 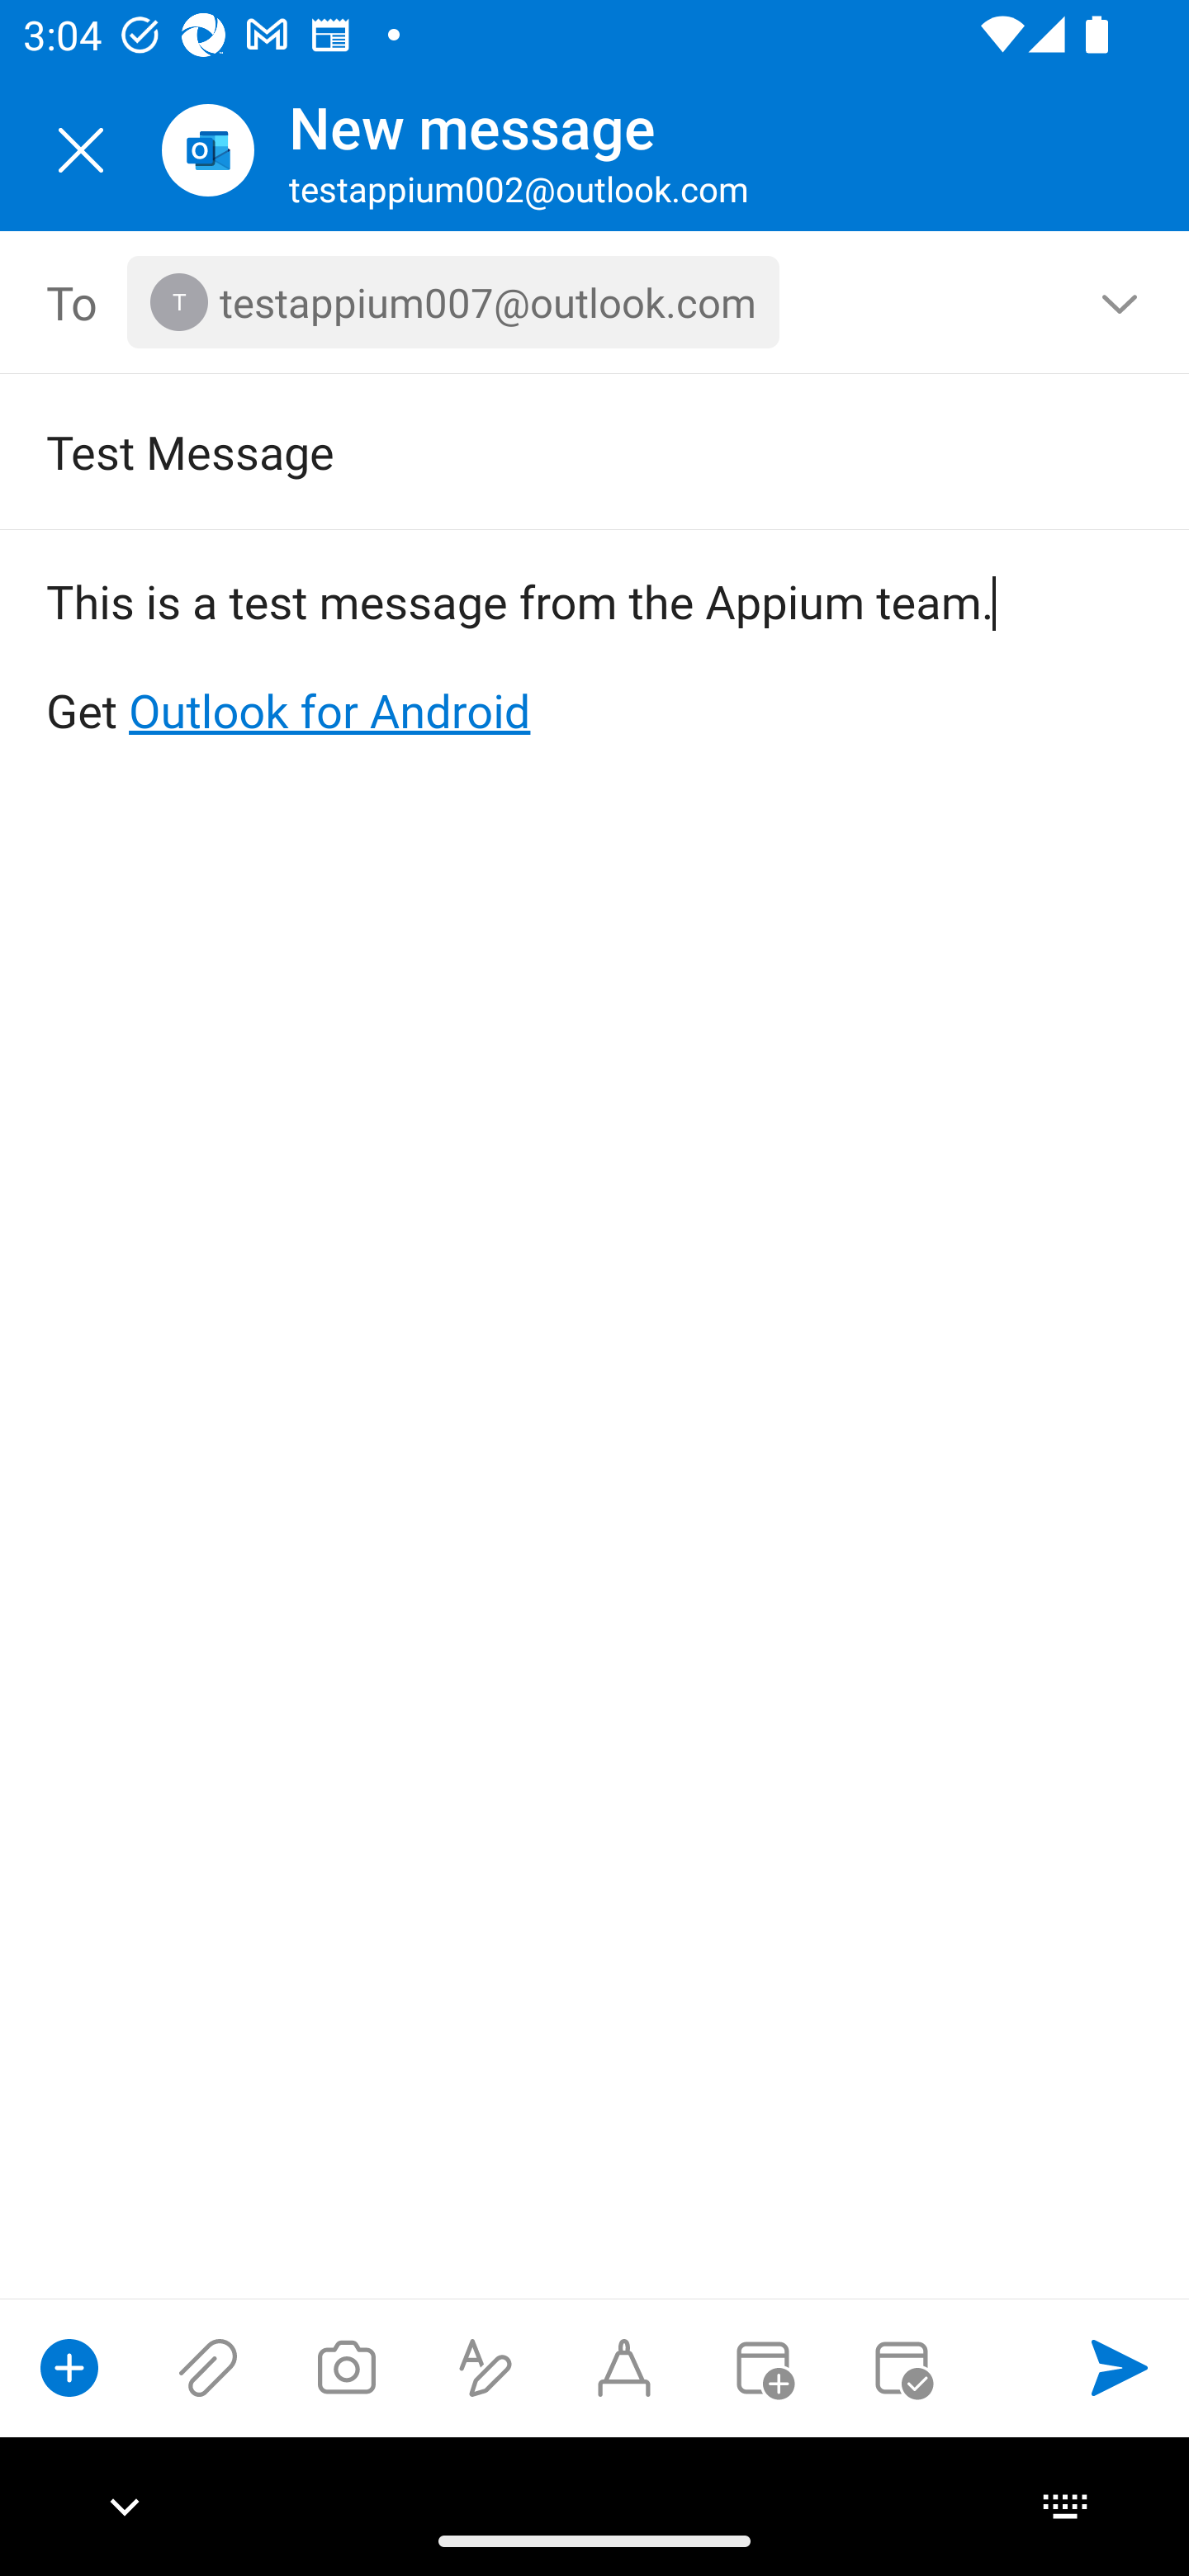 I want to click on Take a photo, so click(x=346, y=2367).